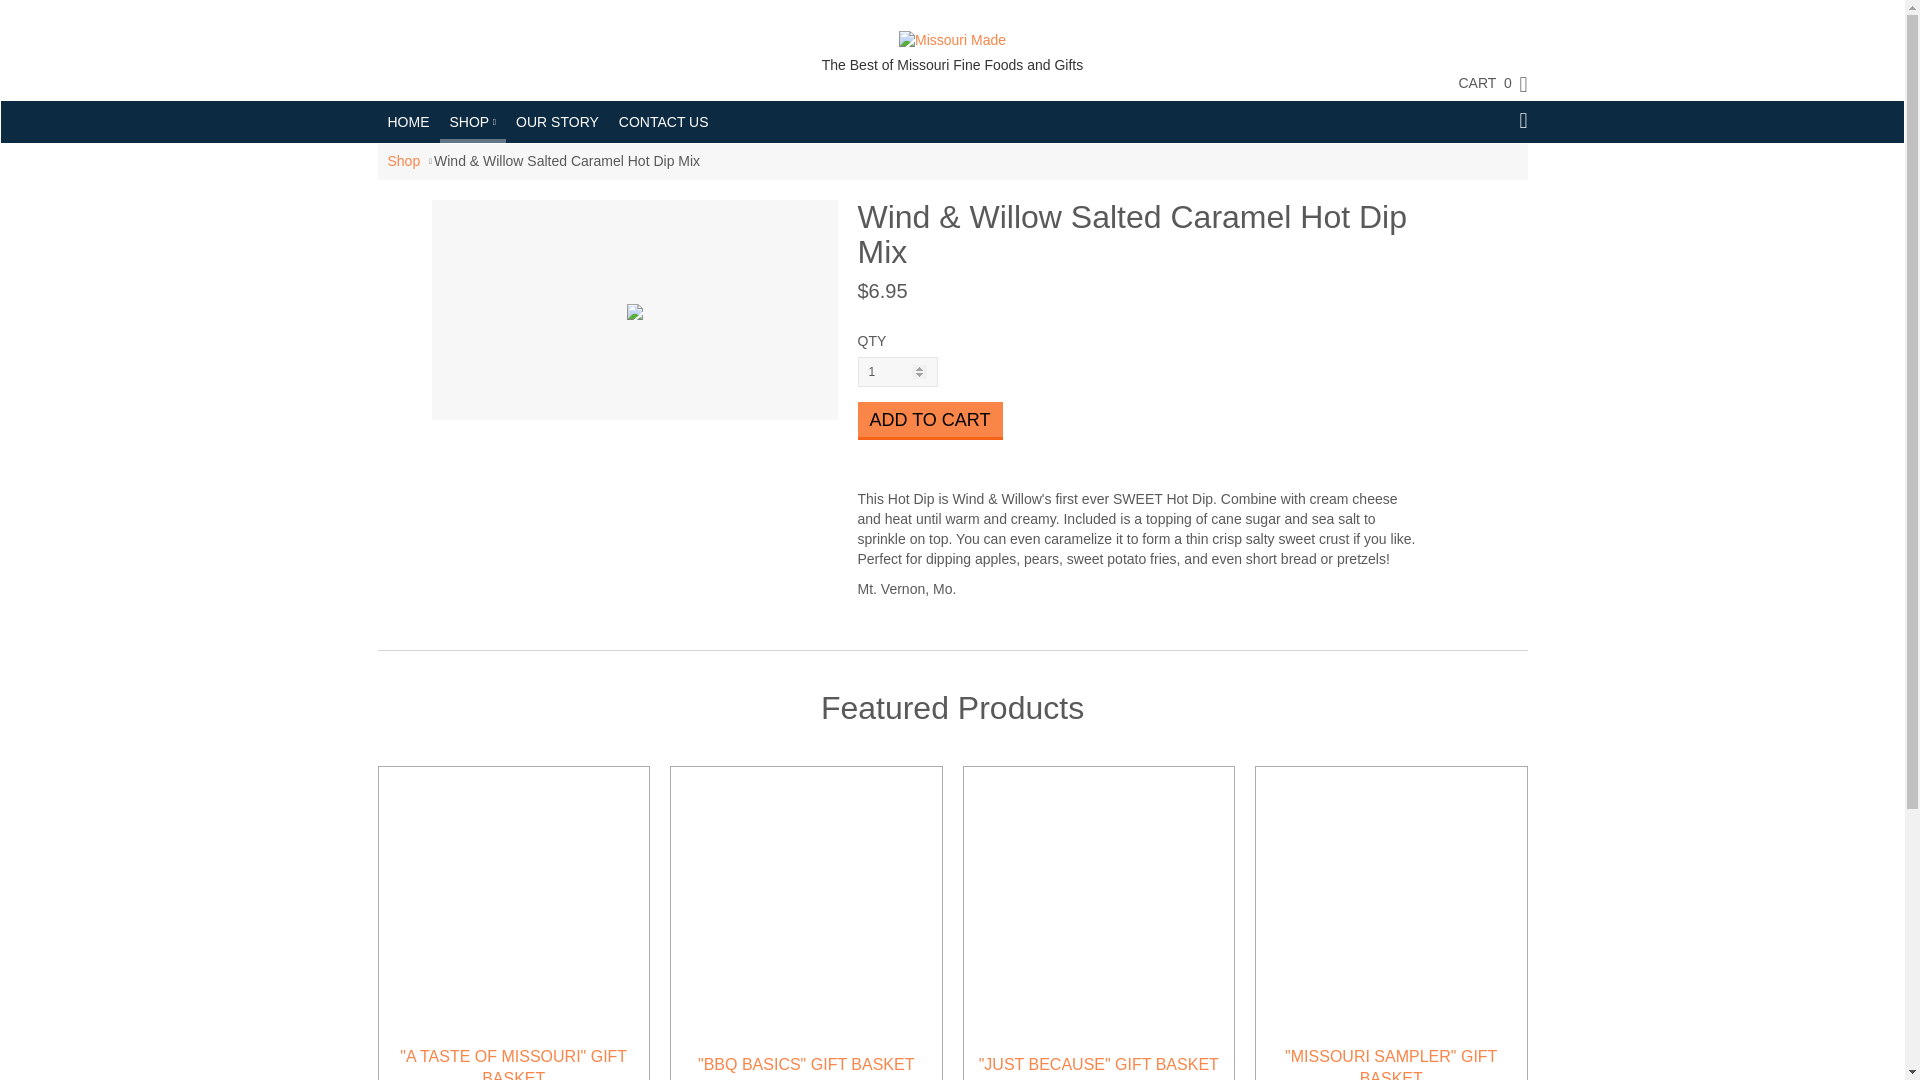 Image resolution: width=1920 pixels, height=1080 pixels. I want to click on OUR STORY, so click(557, 122).